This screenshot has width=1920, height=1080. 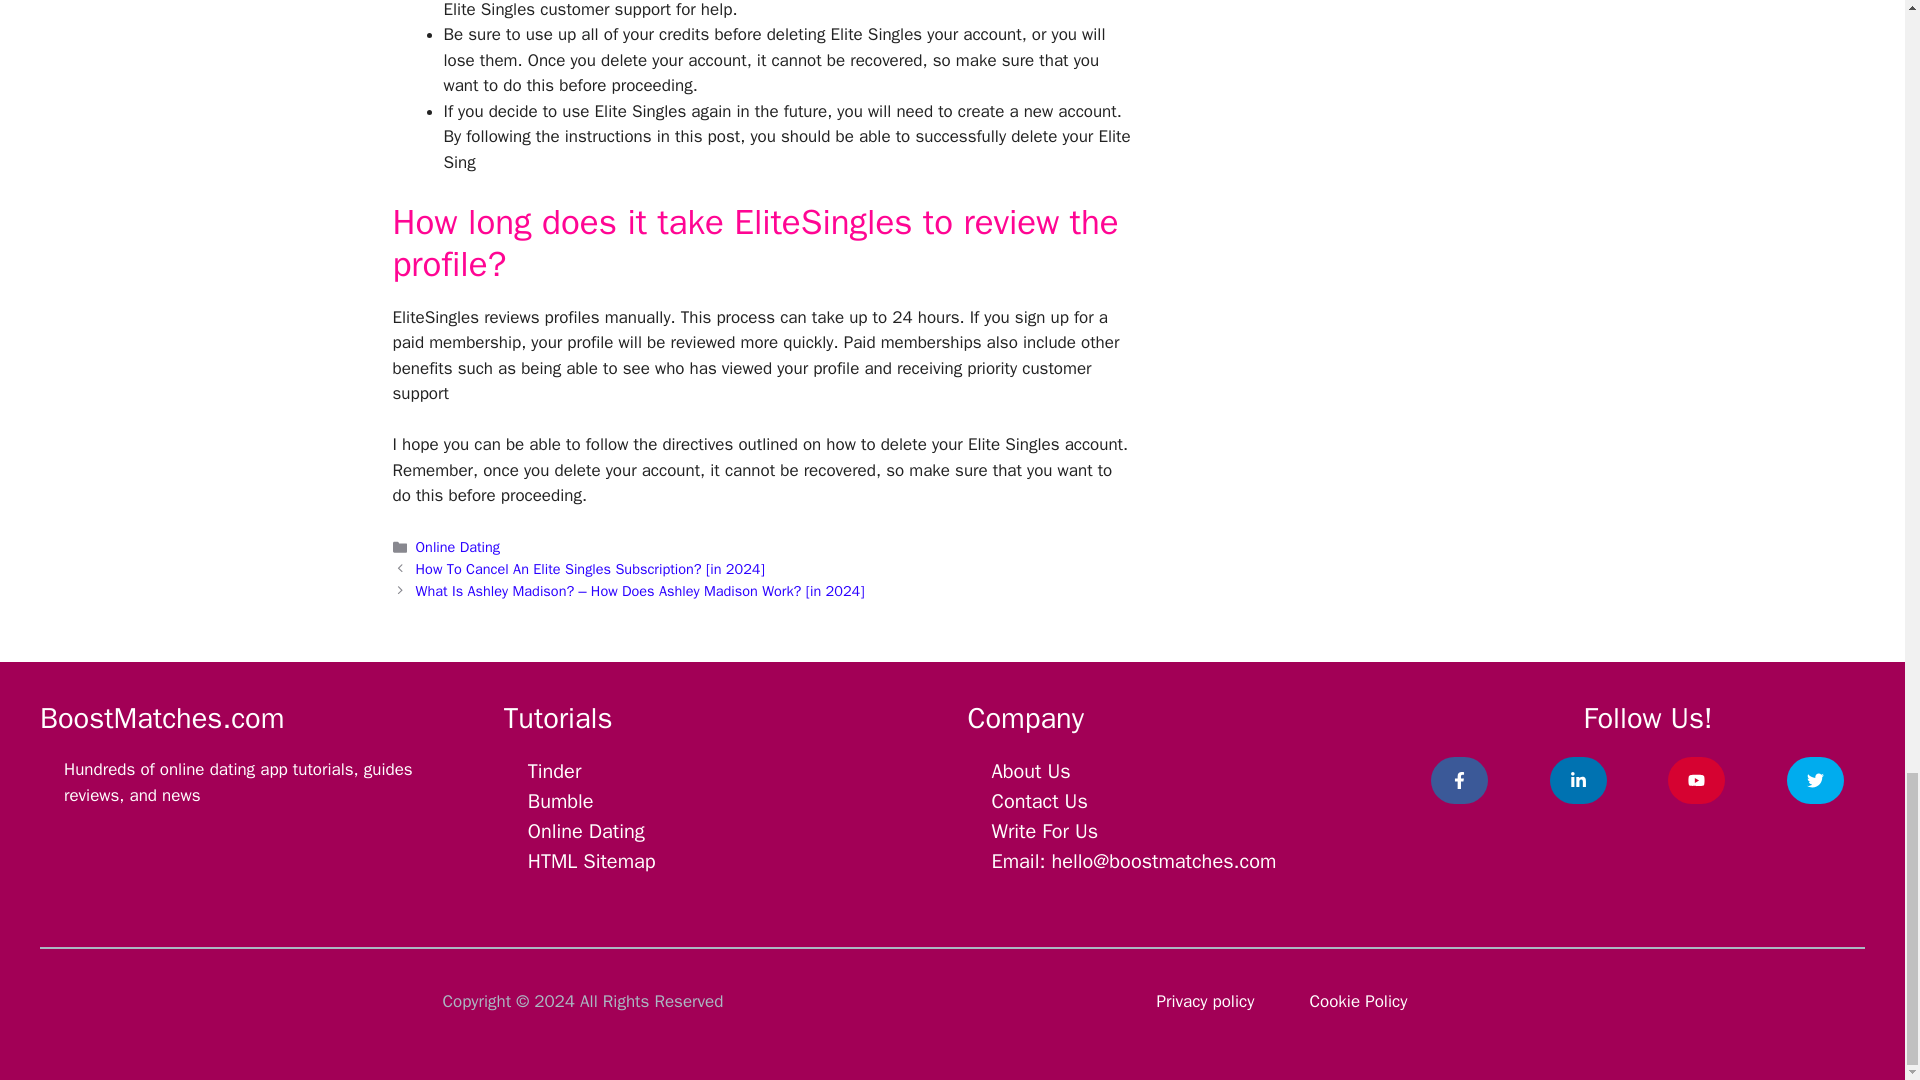 What do you see at coordinates (554, 772) in the screenshot?
I see `Tinder` at bounding box center [554, 772].